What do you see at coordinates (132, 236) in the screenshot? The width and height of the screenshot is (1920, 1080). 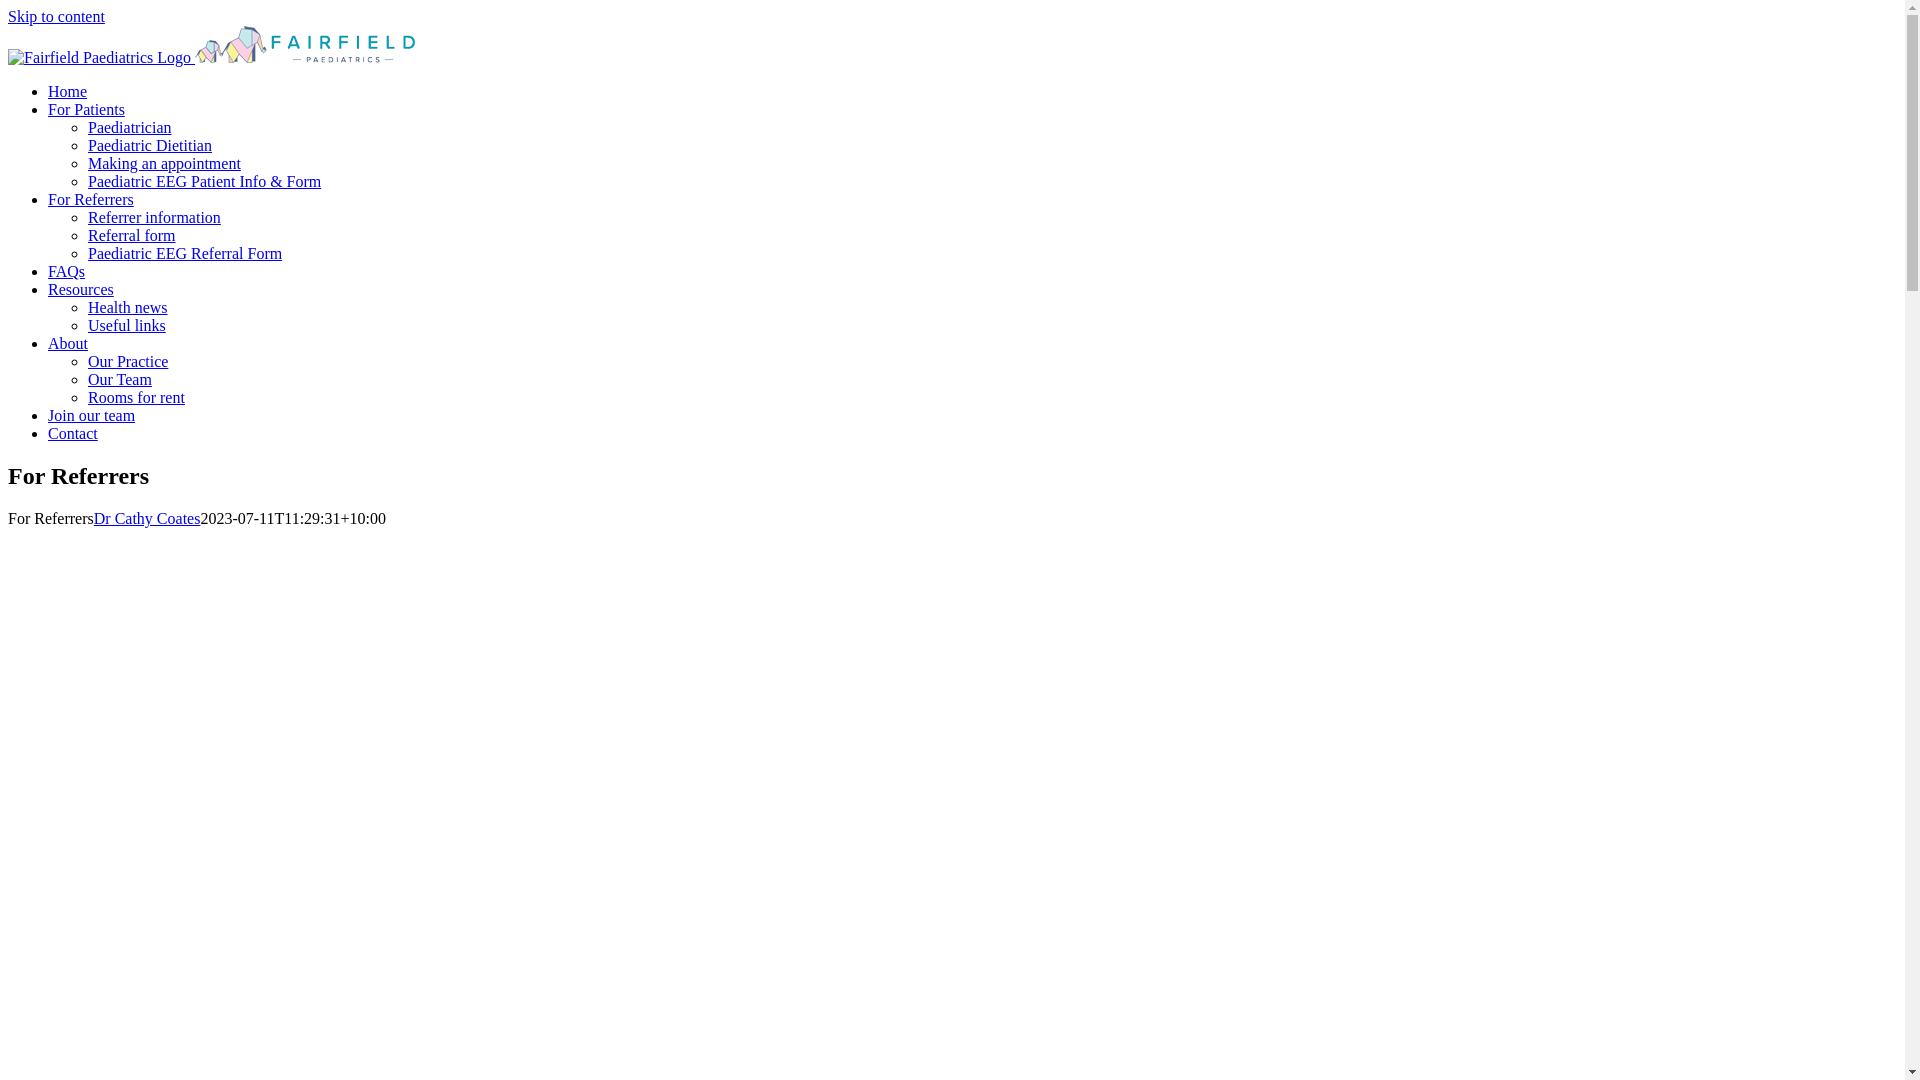 I see `Referral form` at bounding box center [132, 236].